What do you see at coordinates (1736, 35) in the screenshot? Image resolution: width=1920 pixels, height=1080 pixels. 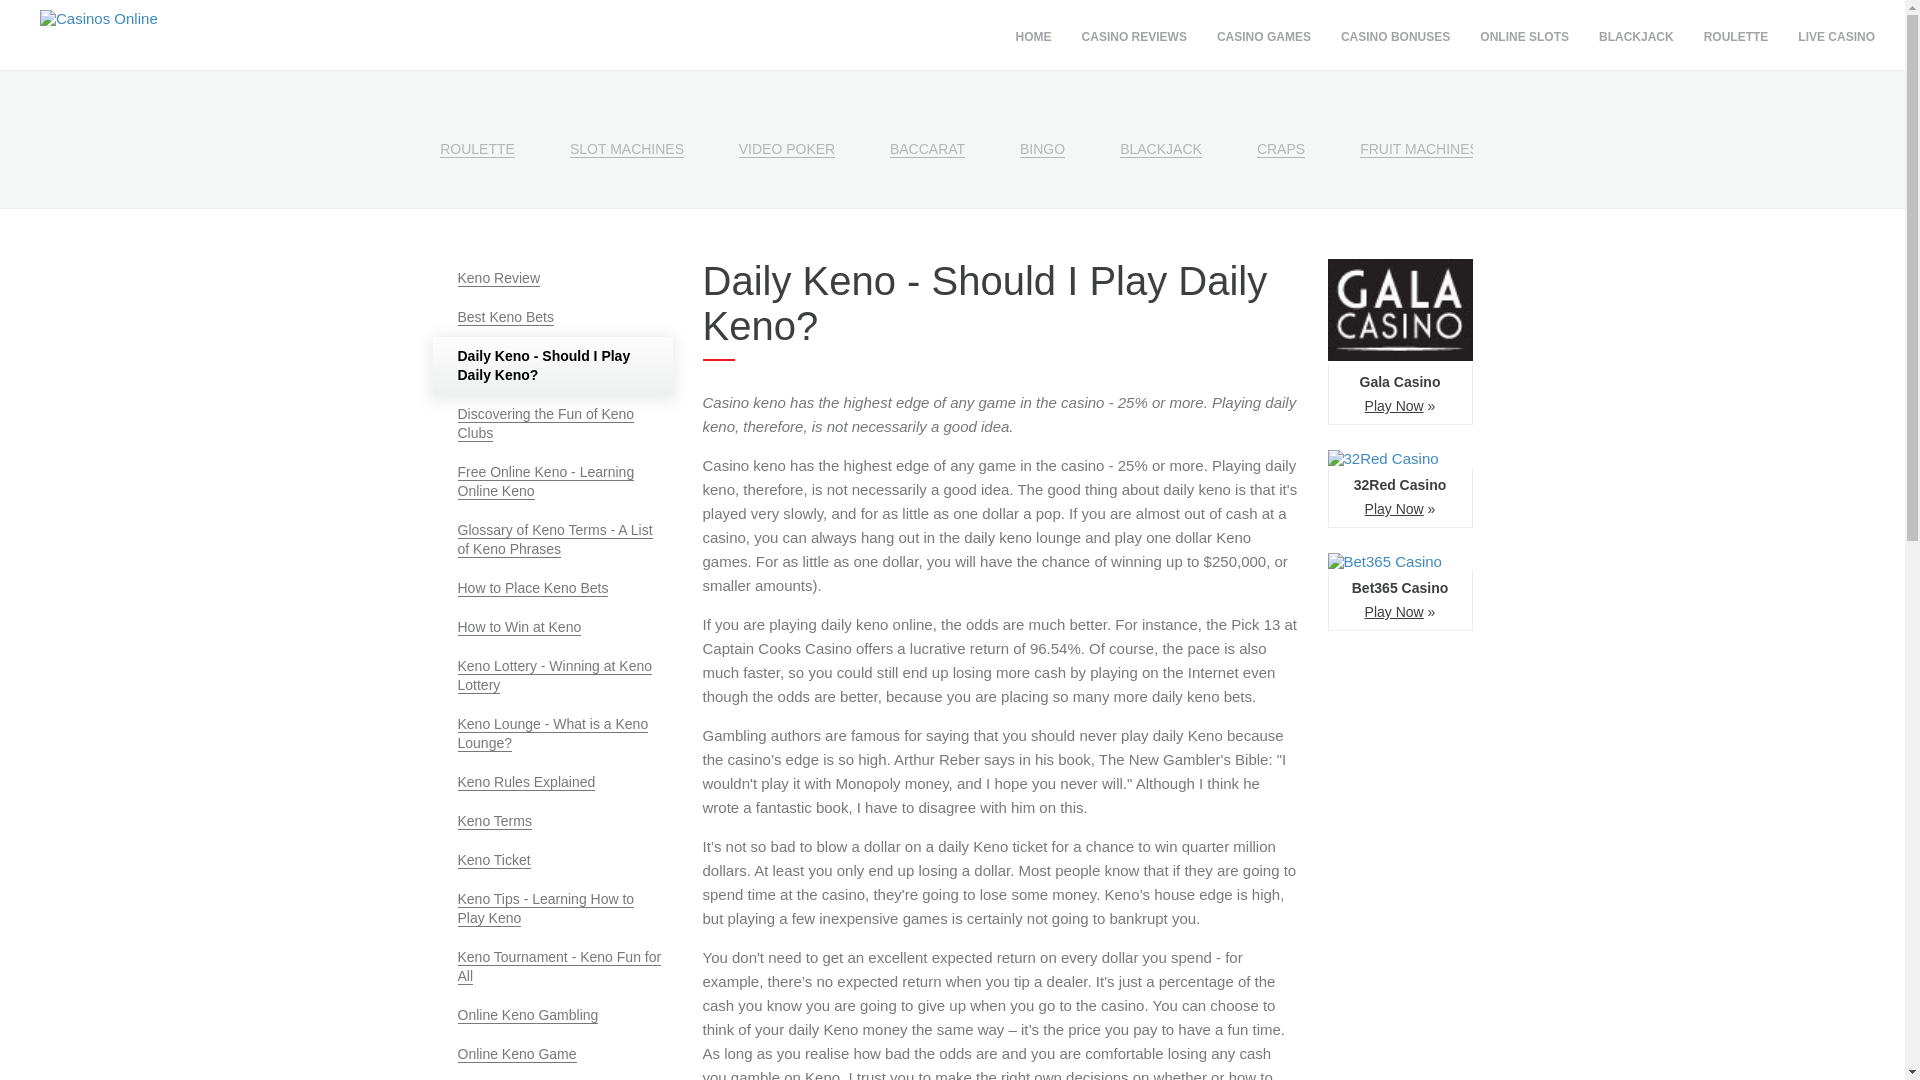 I see `ROULETTE` at bounding box center [1736, 35].